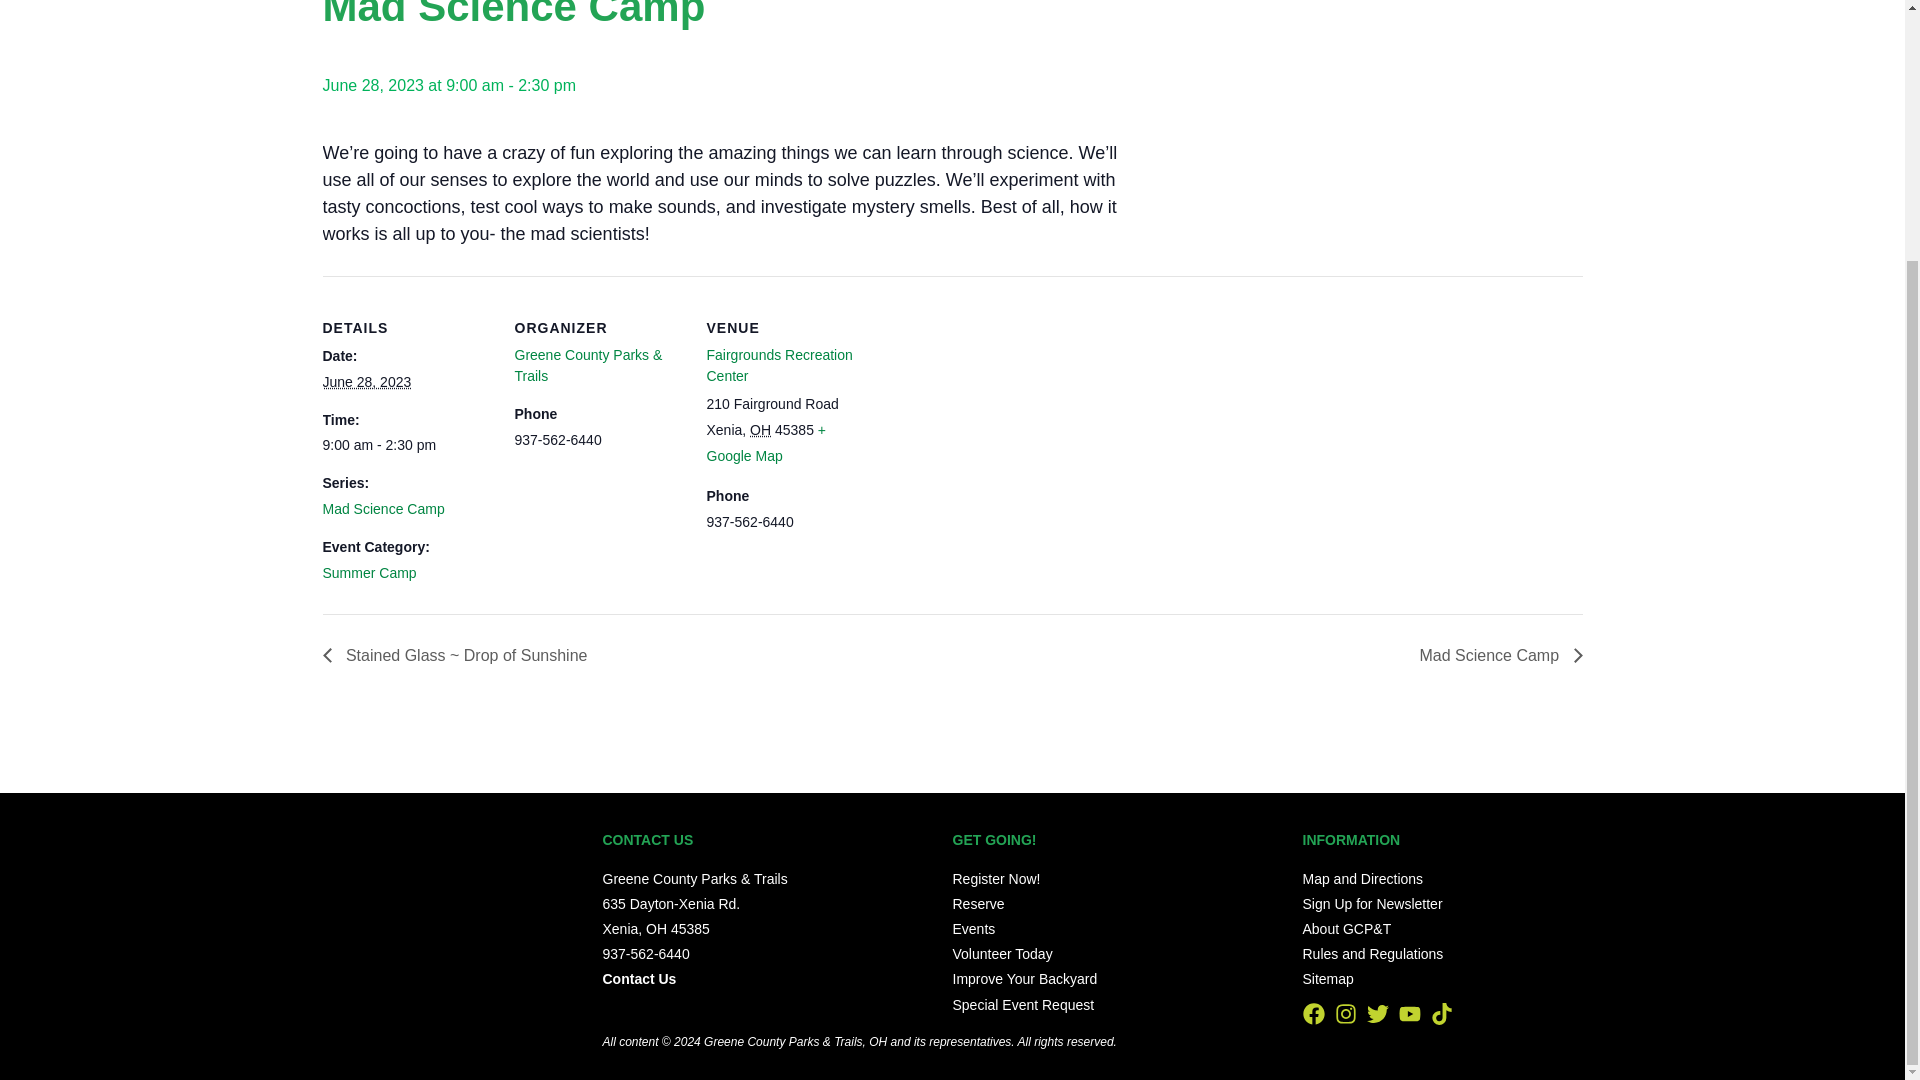 The width and height of the screenshot is (1920, 1080). Describe the element at coordinates (760, 430) in the screenshot. I see `Ohio` at that location.